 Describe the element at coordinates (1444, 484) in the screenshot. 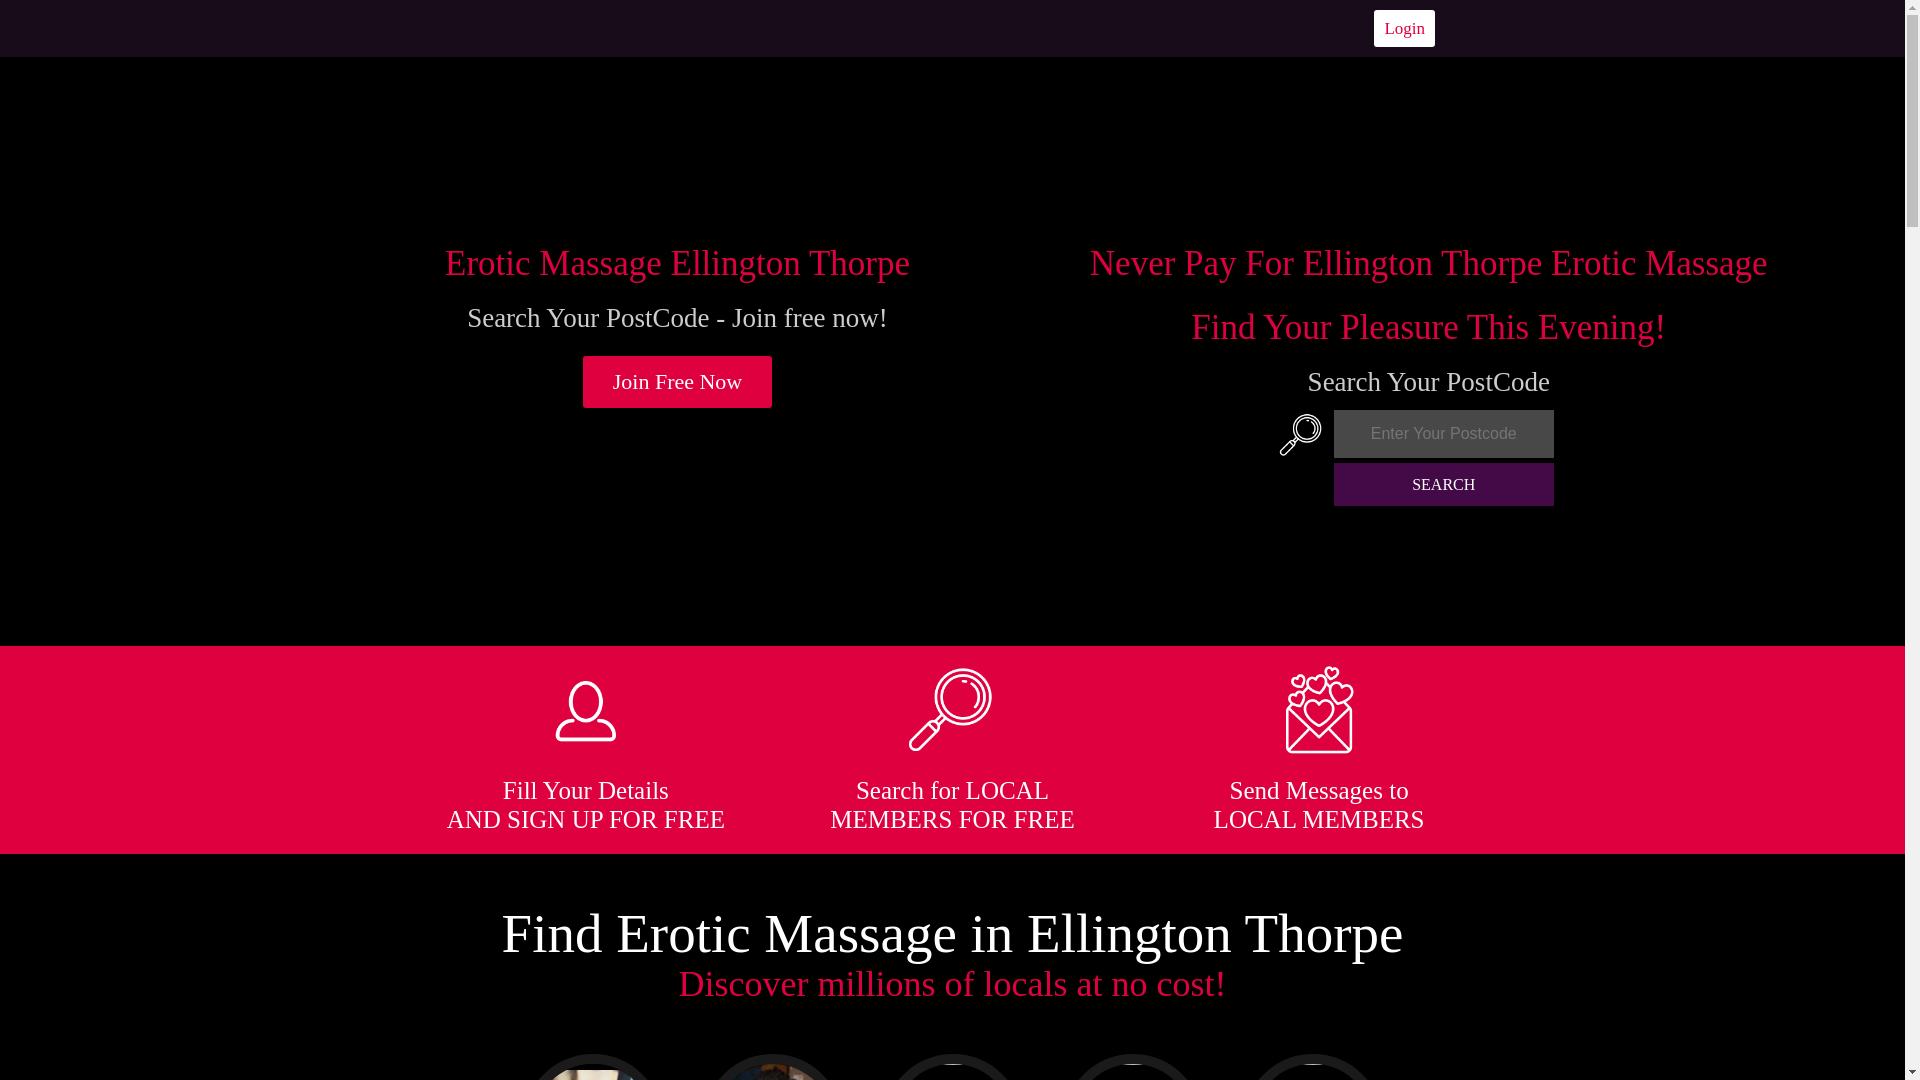

I see `SEARCH` at that location.